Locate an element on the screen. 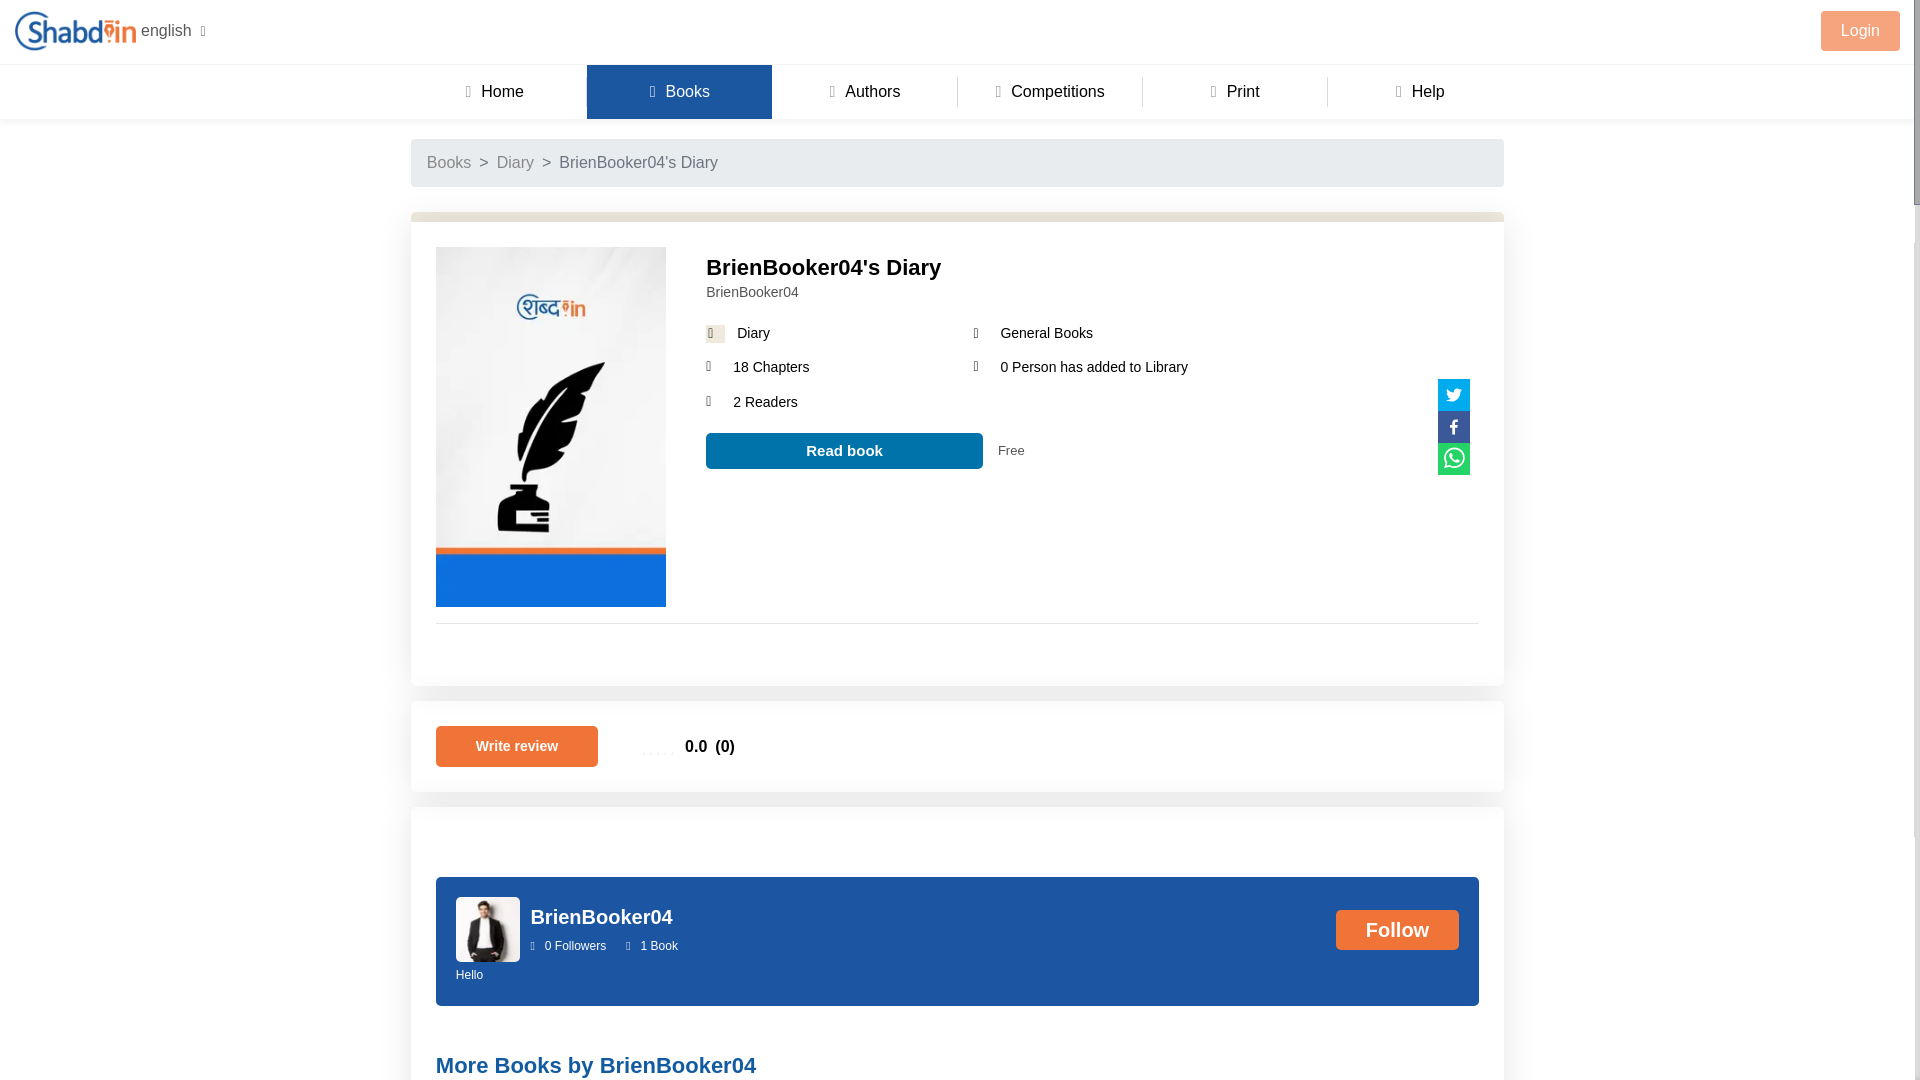  english   is located at coordinates (170, 30).